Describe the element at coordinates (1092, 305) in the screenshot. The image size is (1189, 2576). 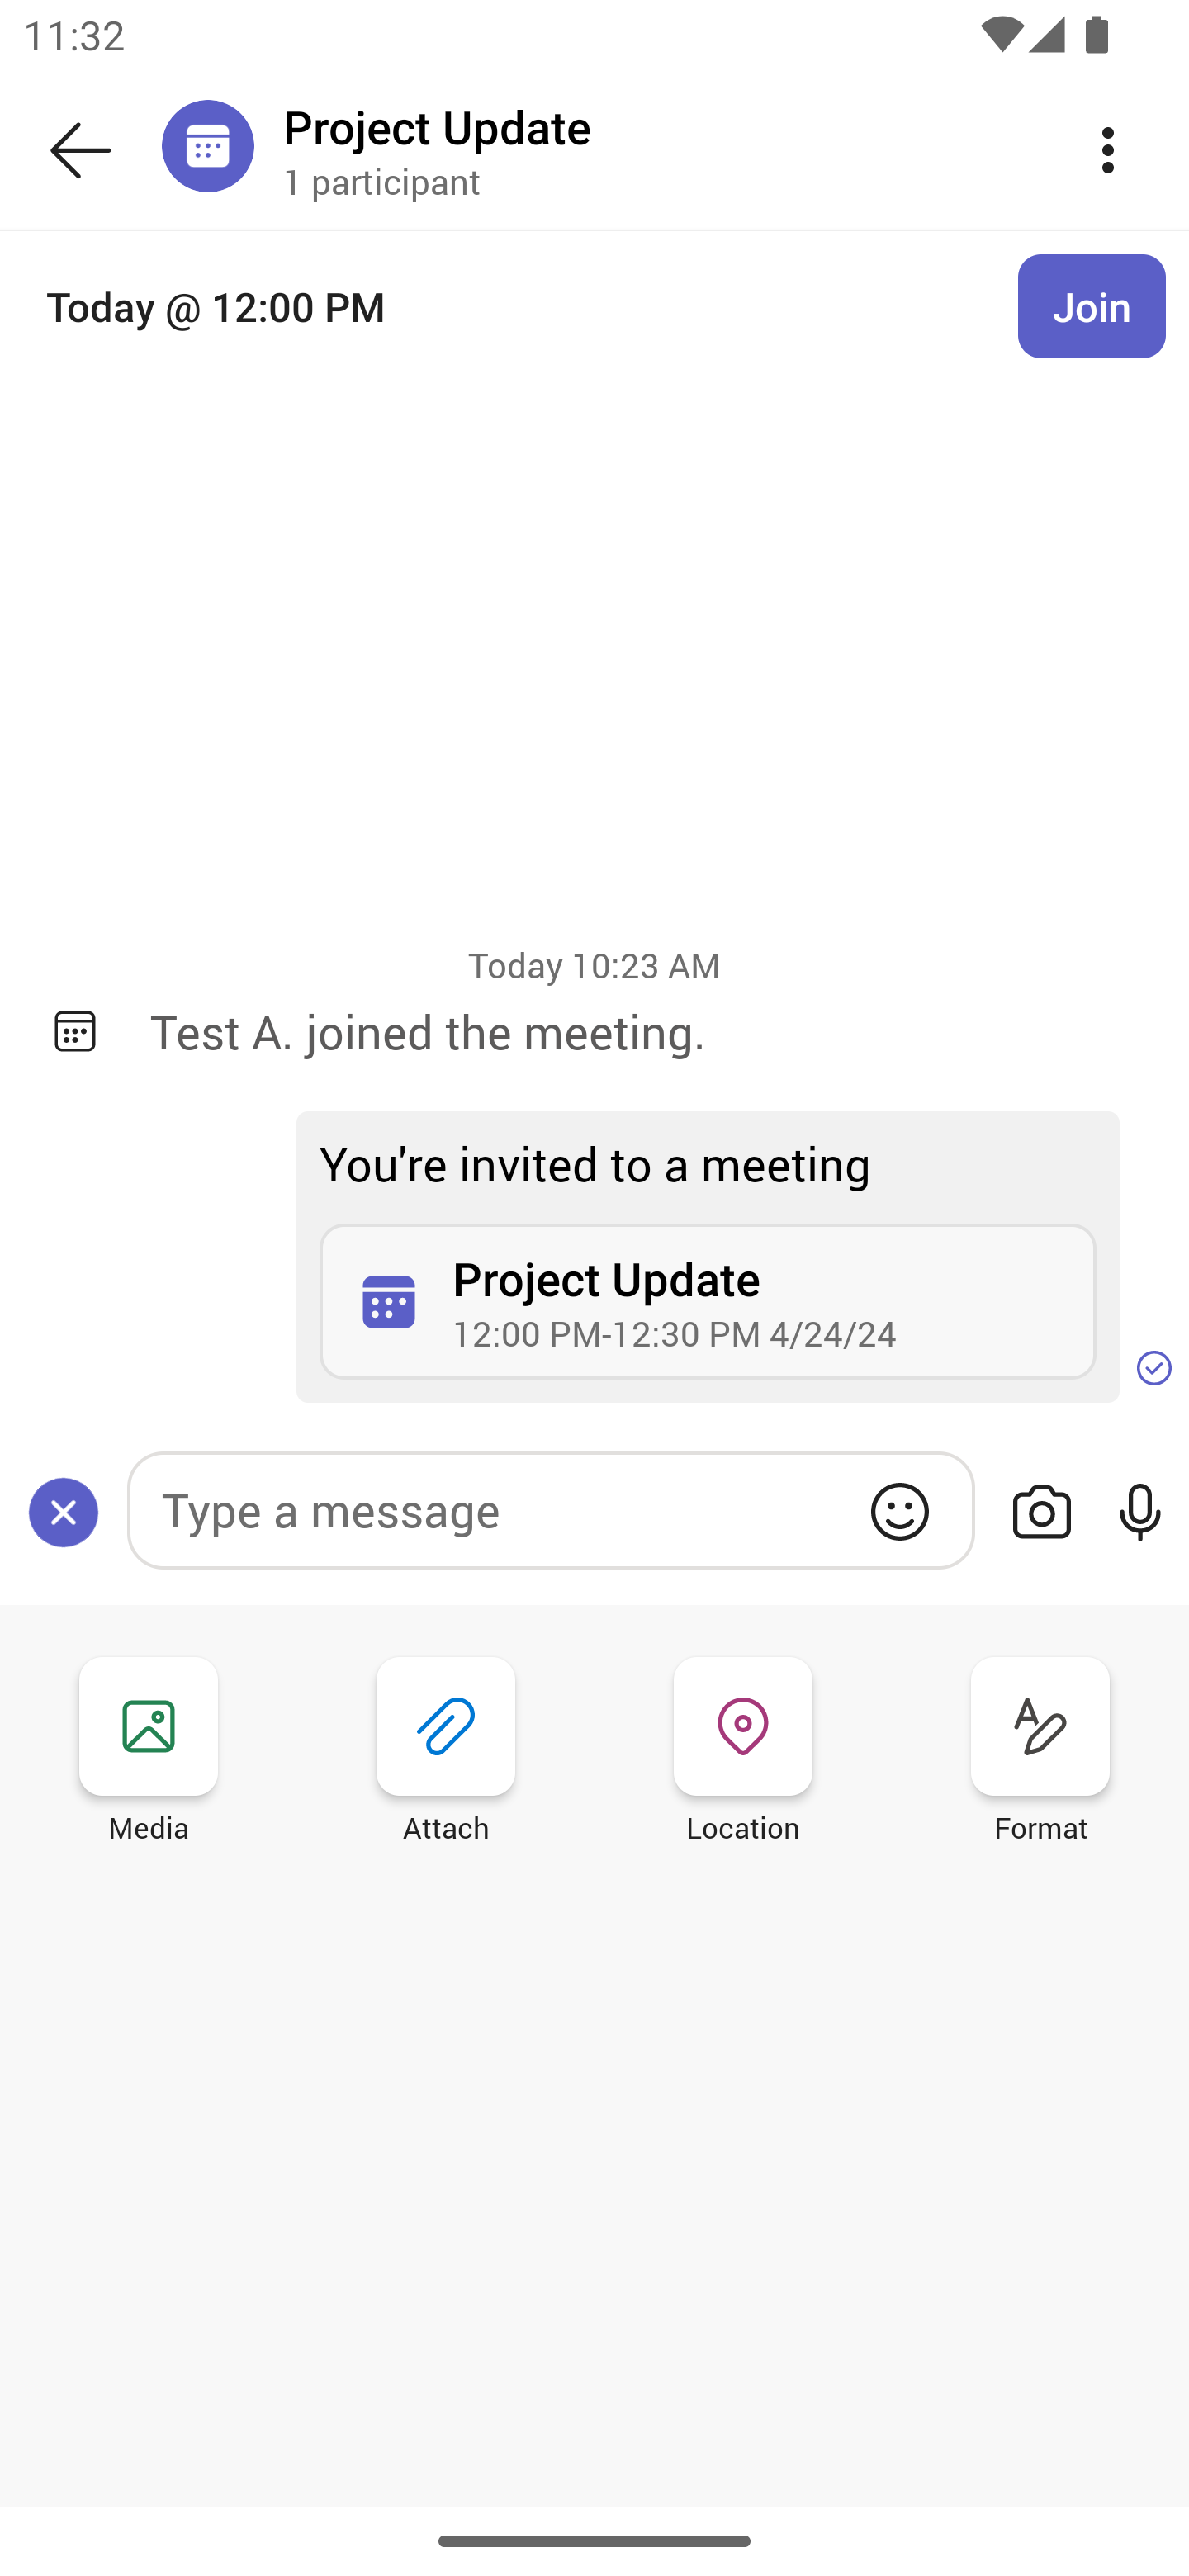
I see `Join` at that location.